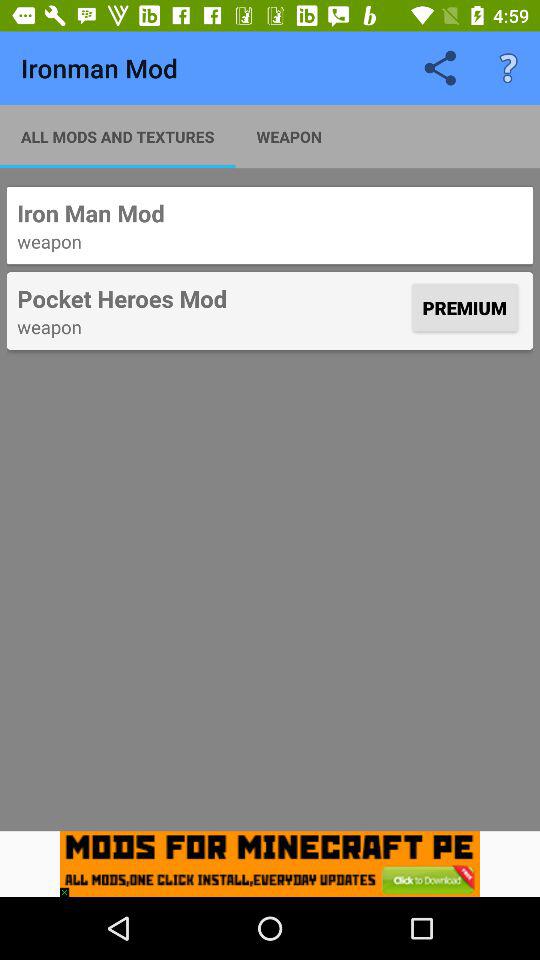 This screenshot has width=540, height=960. What do you see at coordinates (118, 136) in the screenshot?
I see `launch the item to the left of the weapon item` at bounding box center [118, 136].